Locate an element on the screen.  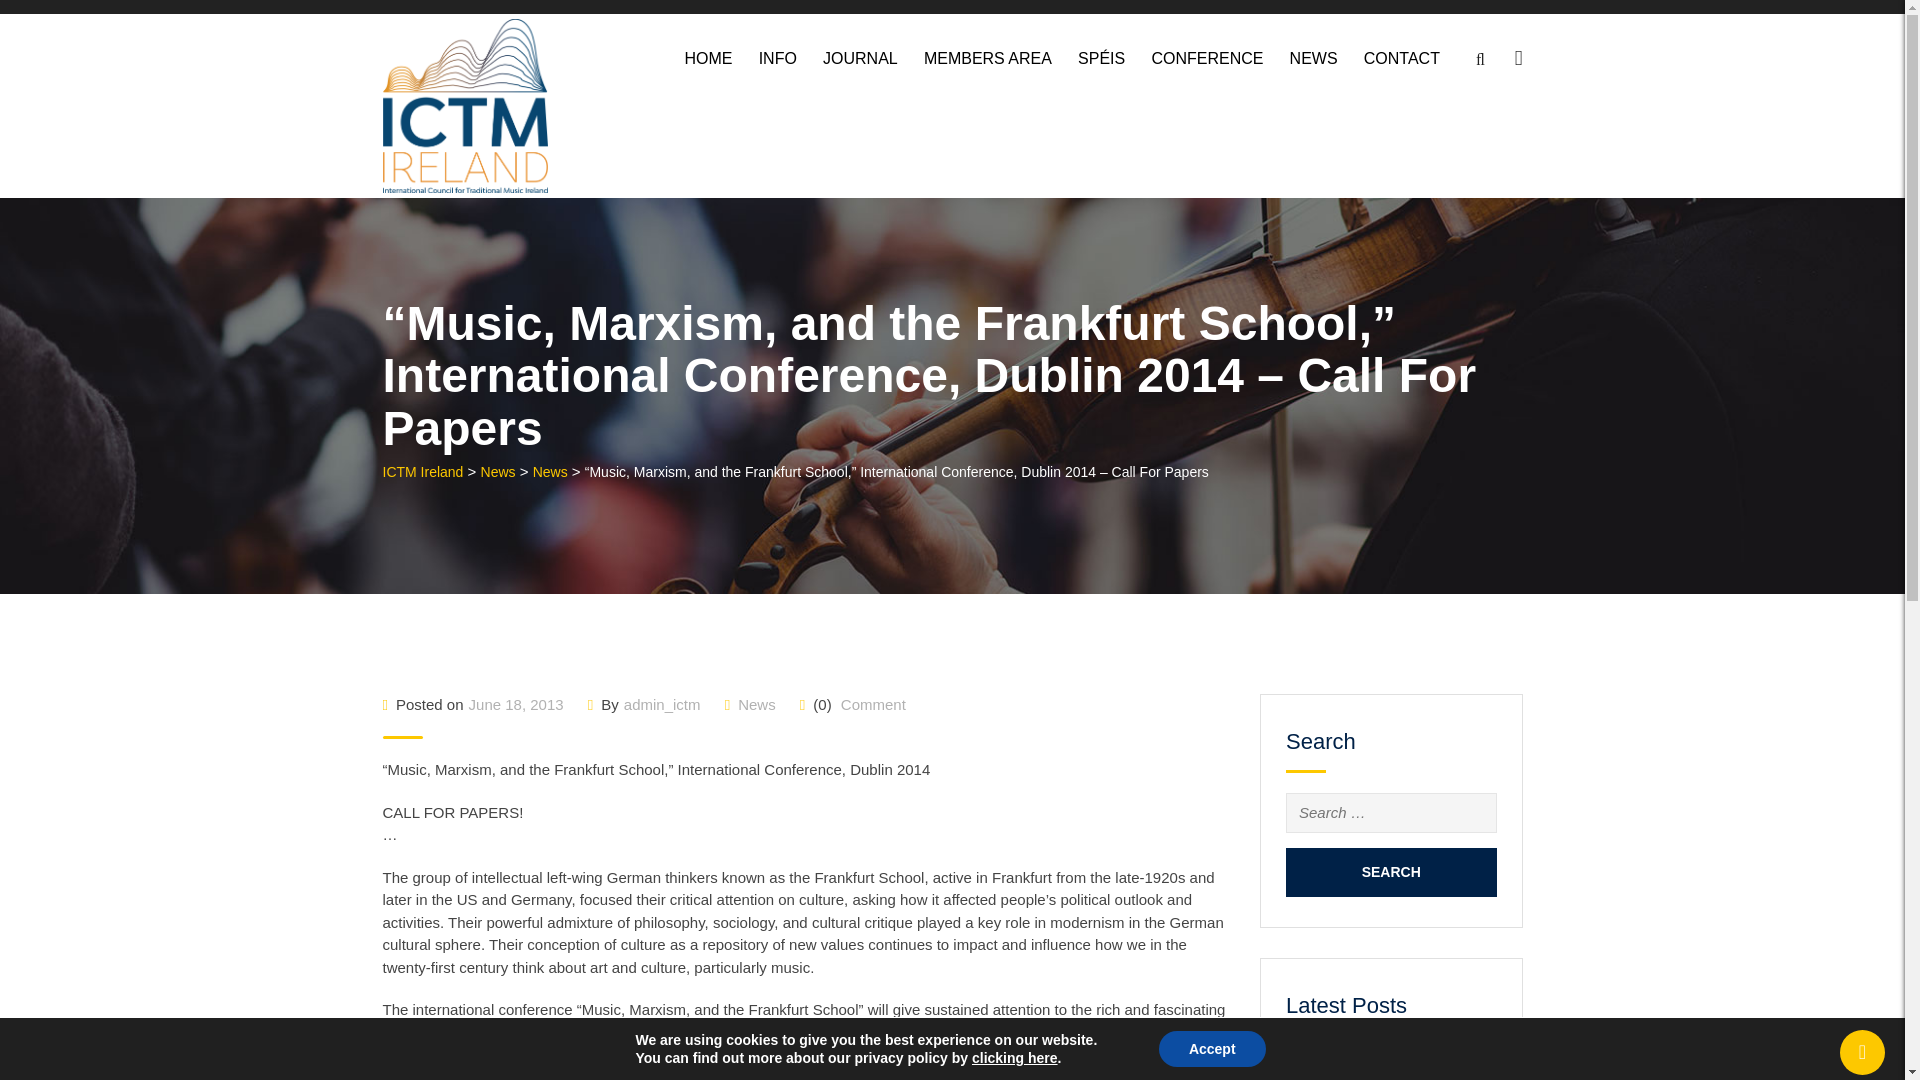
Go to ICTM Ireland. is located at coordinates (422, 472).